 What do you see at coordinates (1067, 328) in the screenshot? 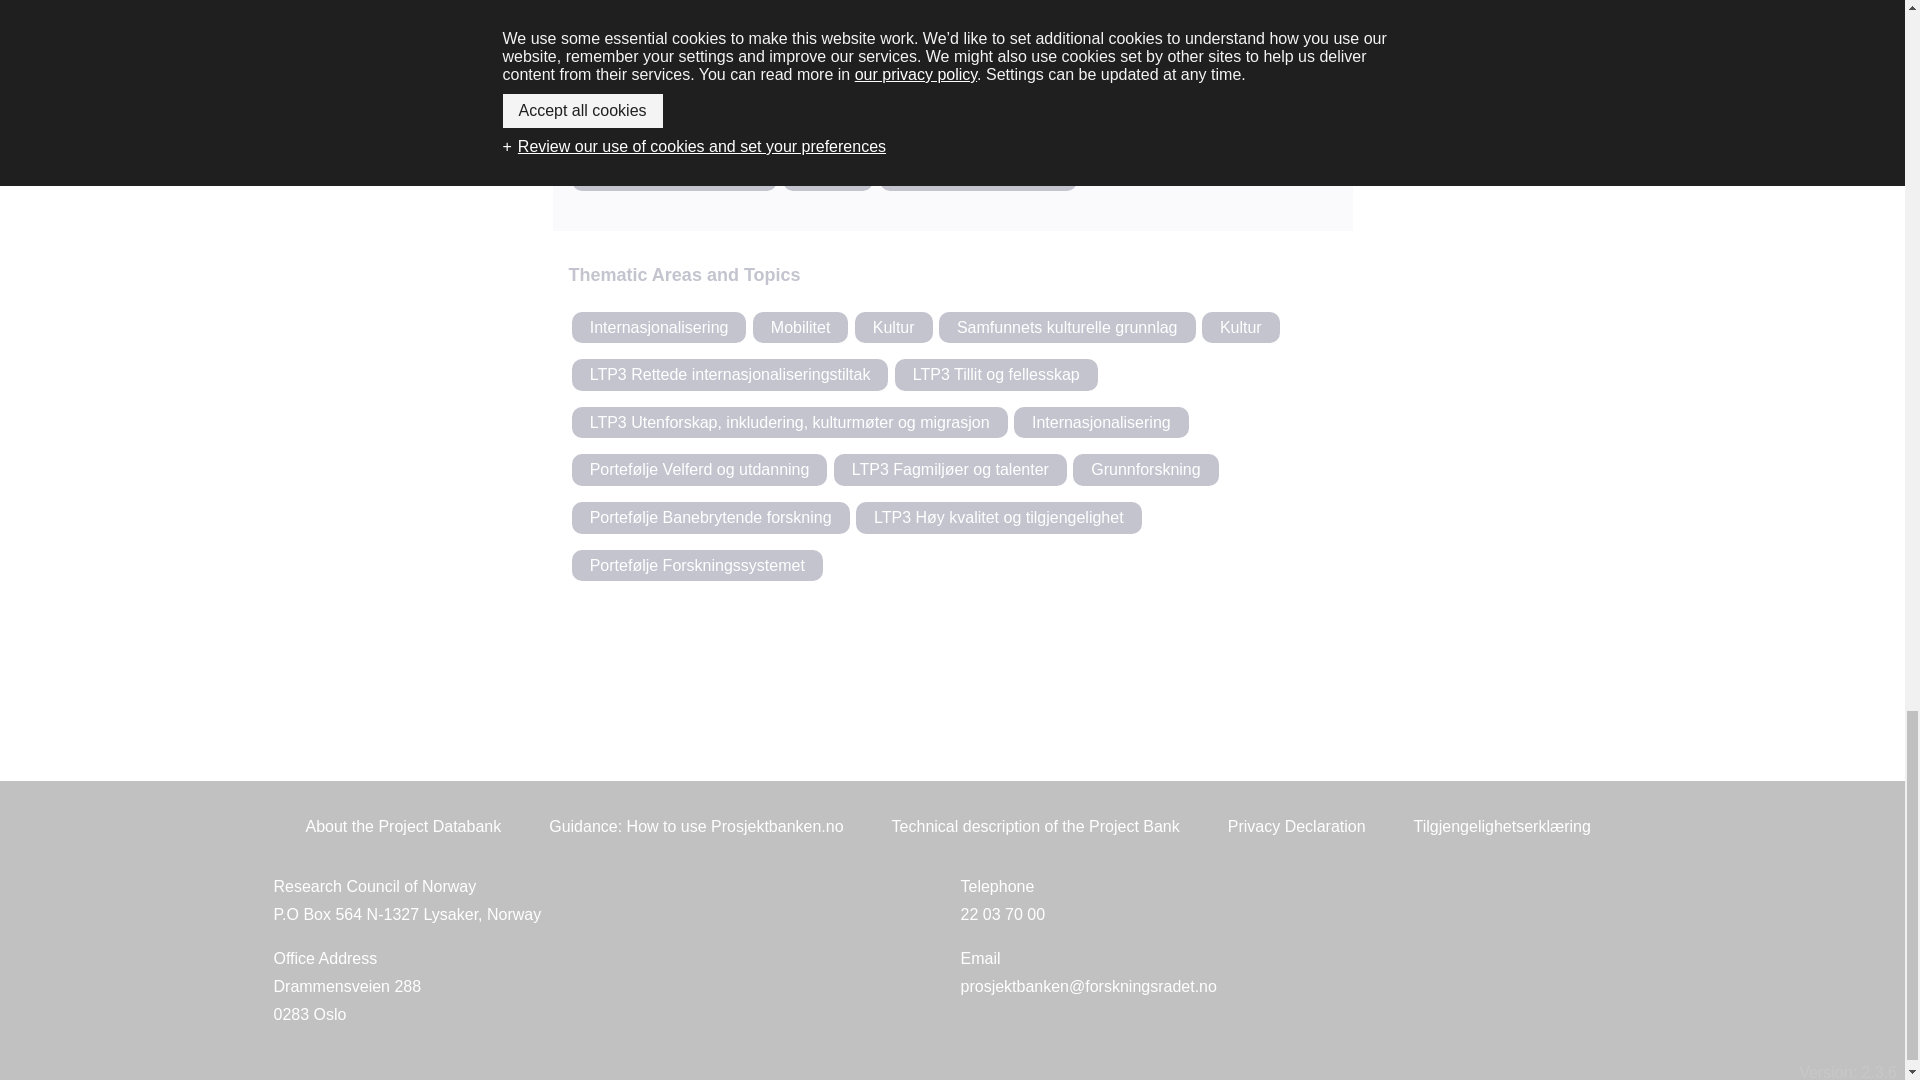
I see `Samfunnets kulturelle grunnlag` at bounding box center [1067, 328].